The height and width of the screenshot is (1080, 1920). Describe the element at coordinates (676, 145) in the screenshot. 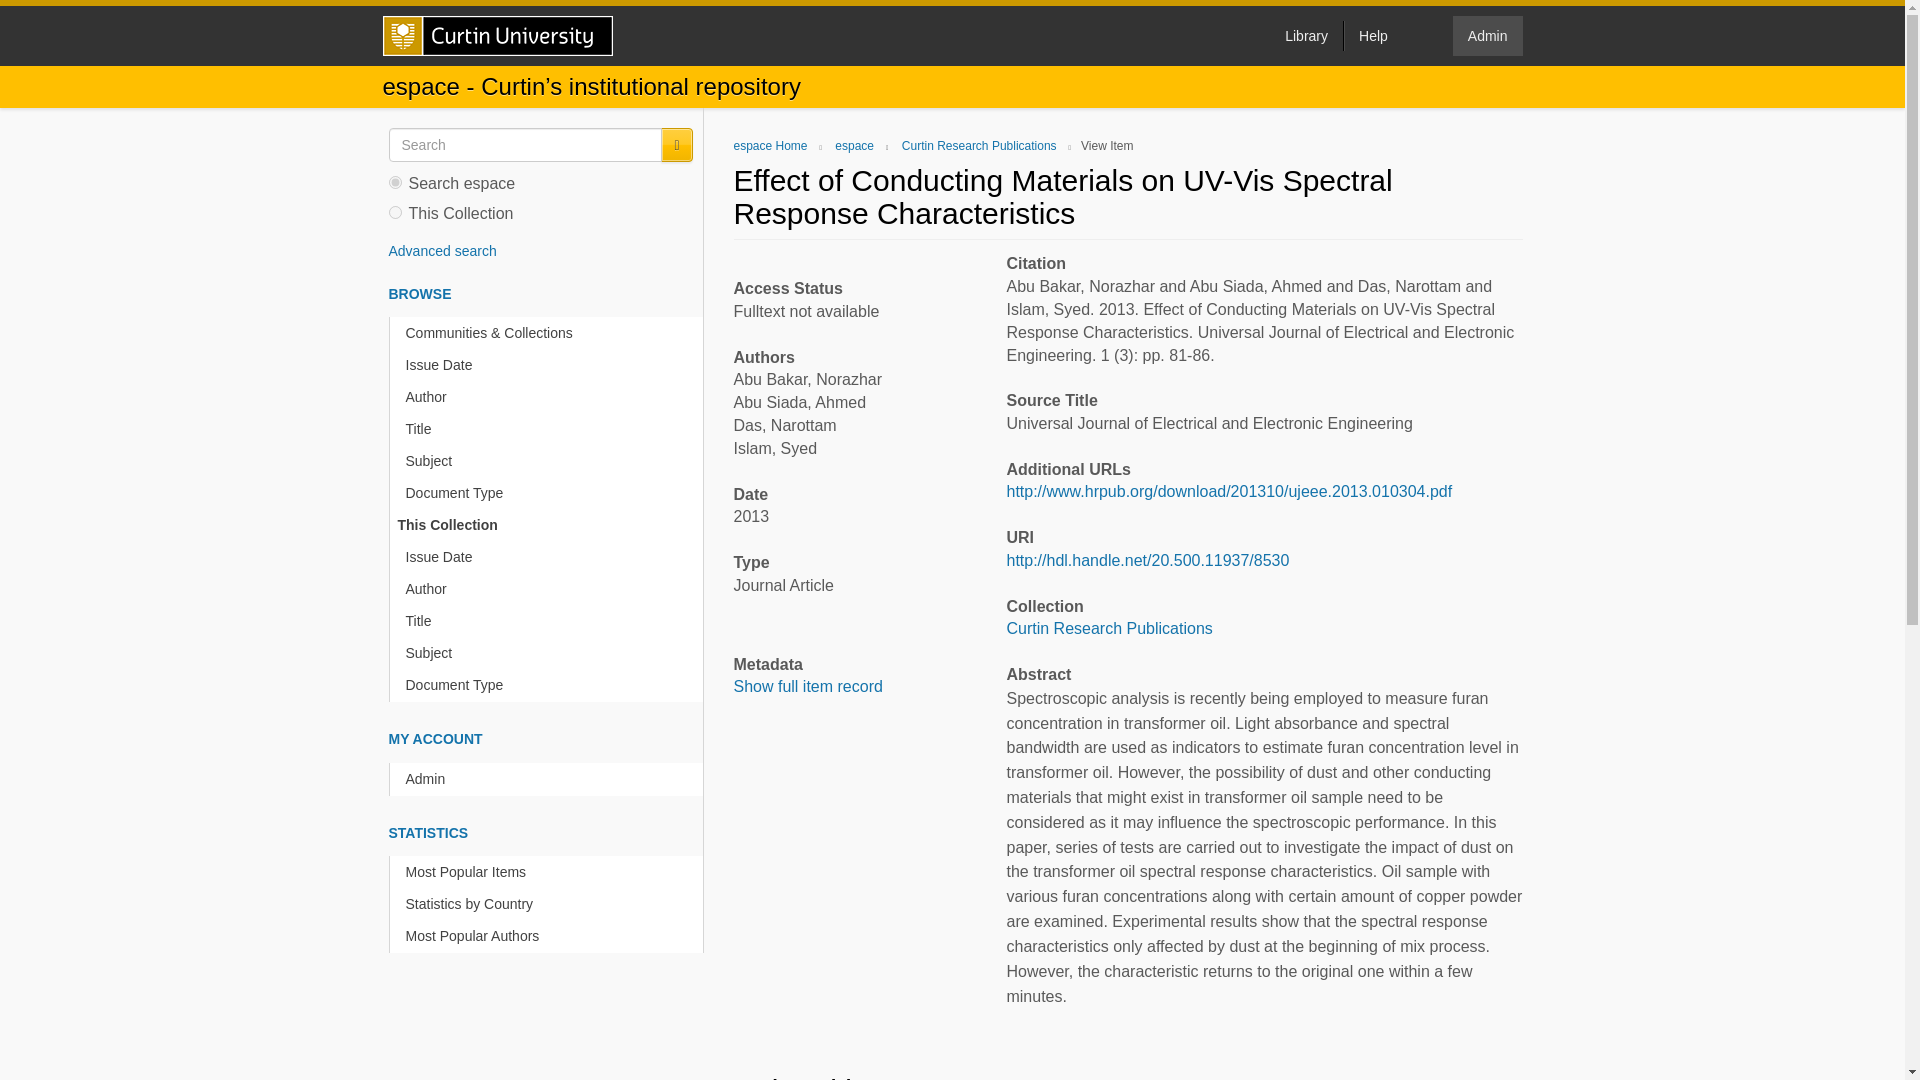

I see `Go` at that location.